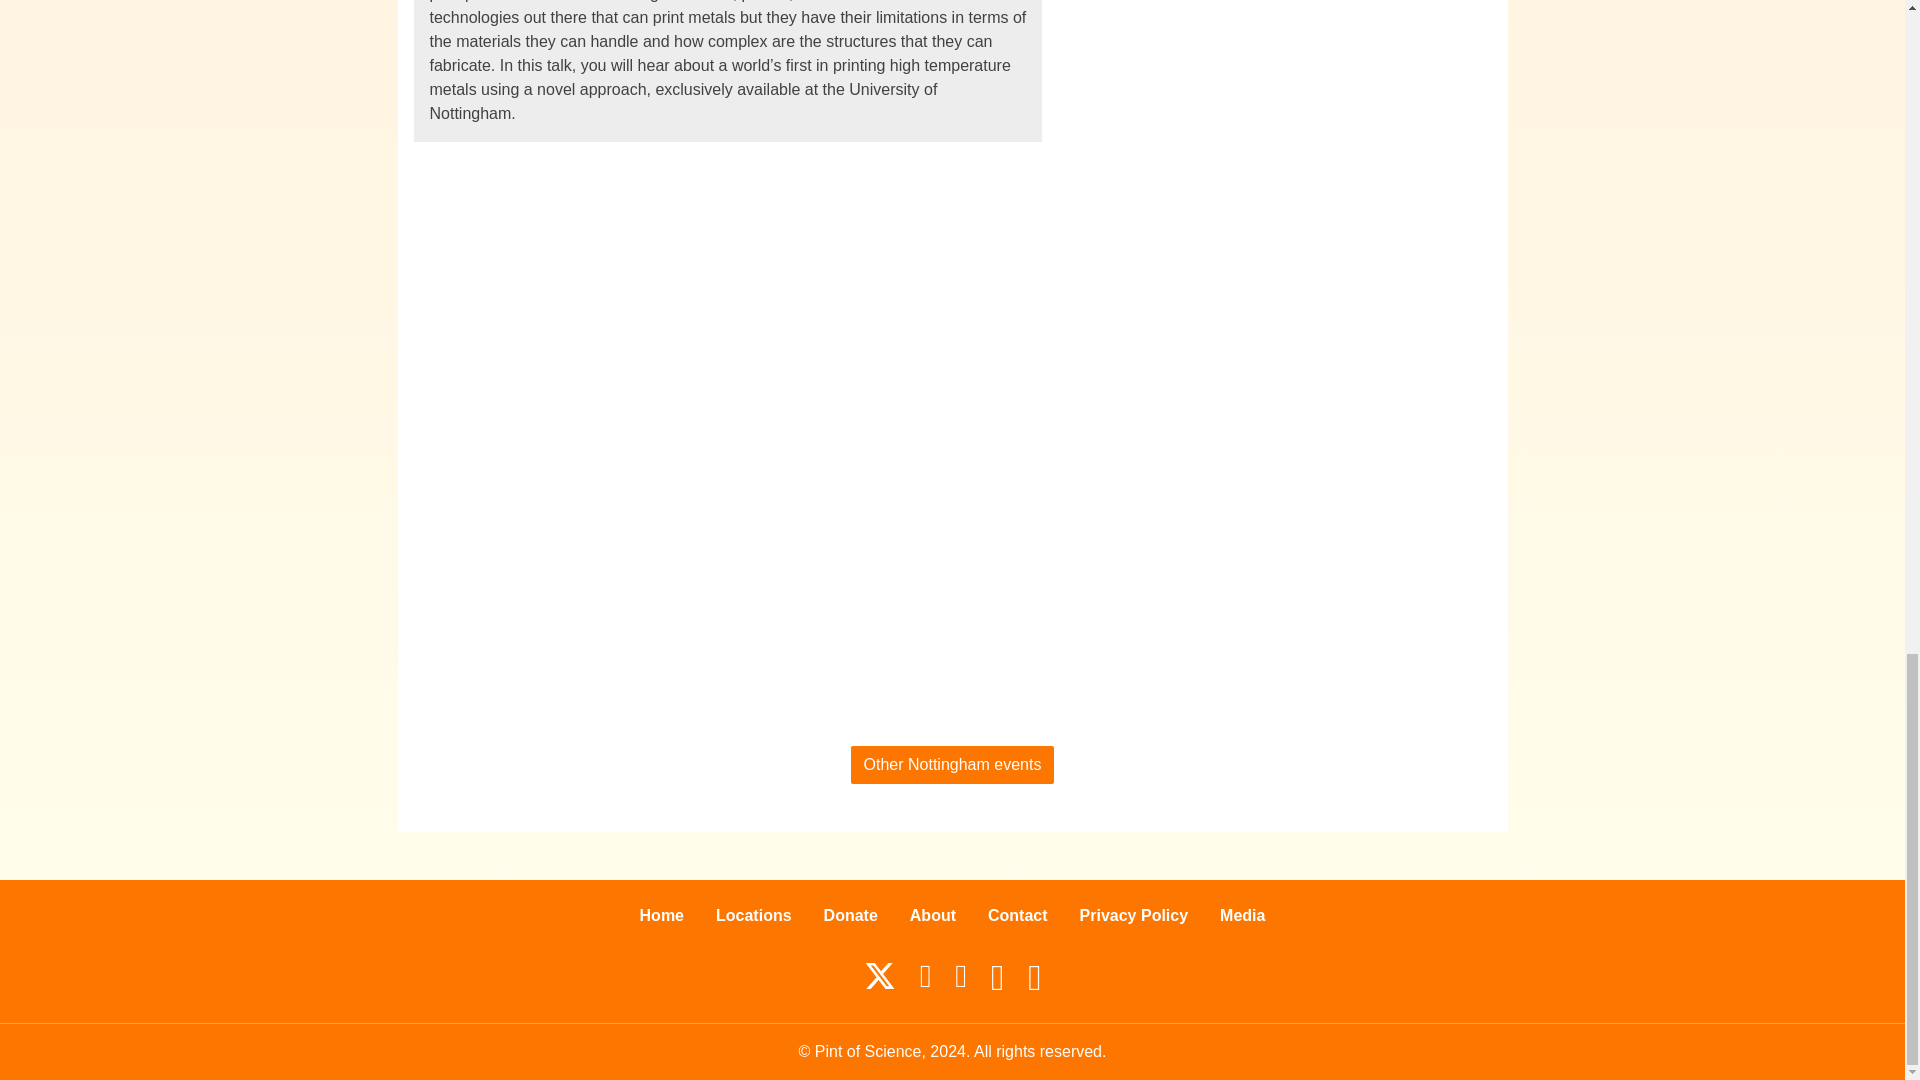  Describe the element at coordinates (851, 916) in the screenshot. I see `Donate` at that location.